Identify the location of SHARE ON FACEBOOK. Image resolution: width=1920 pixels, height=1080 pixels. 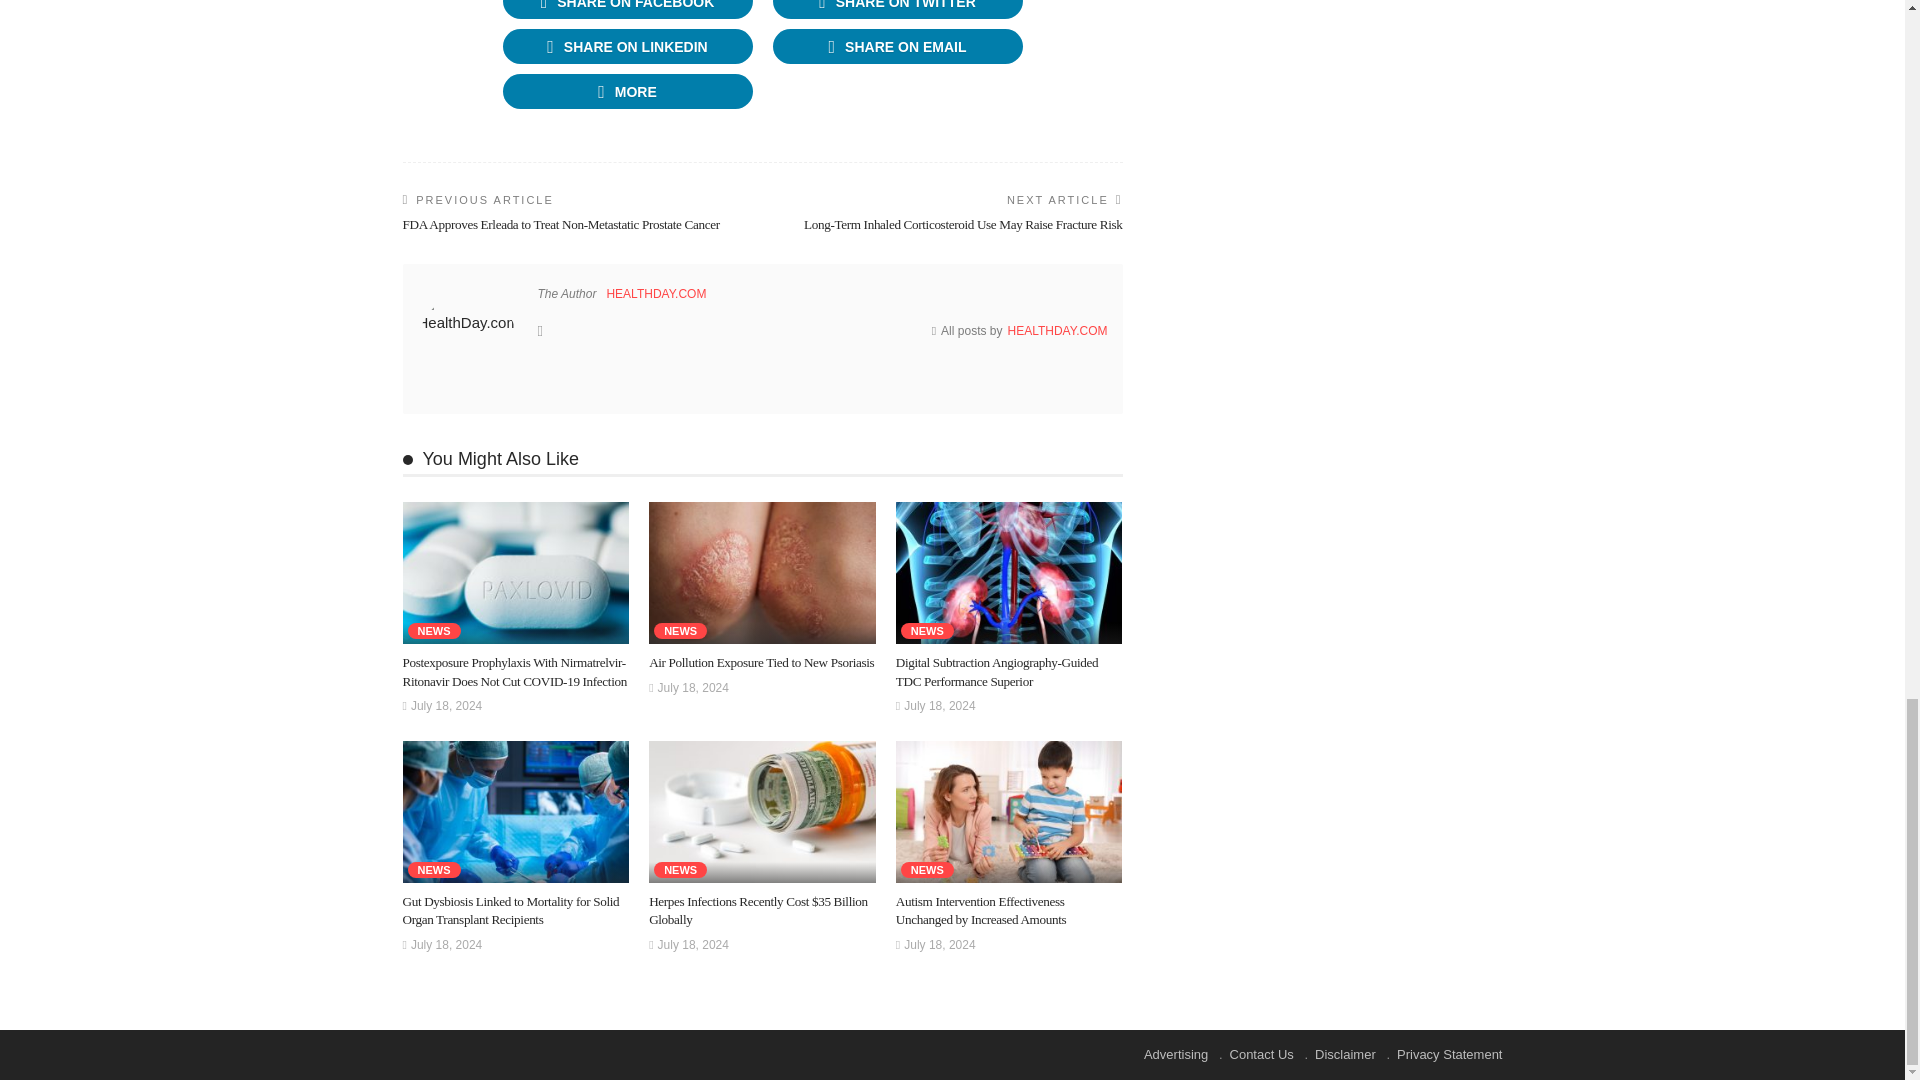
(626, 9).